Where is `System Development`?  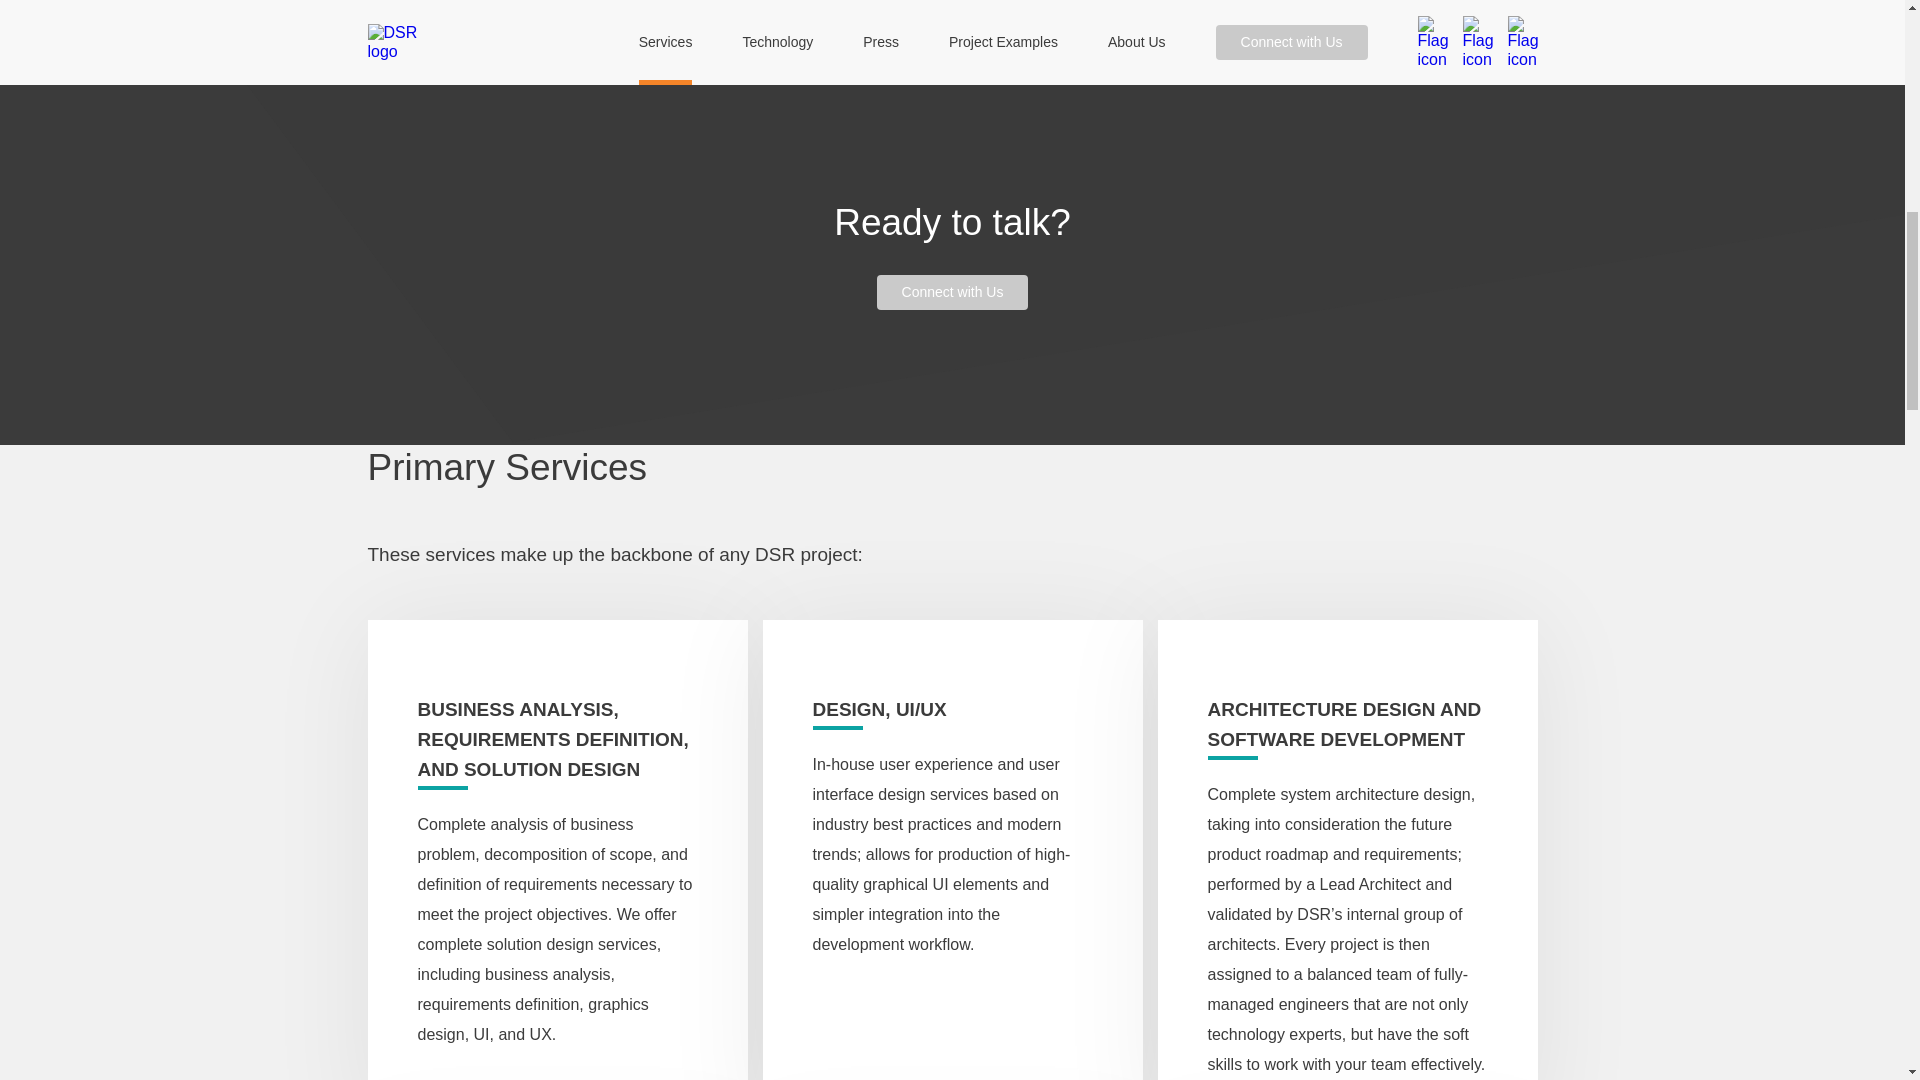 System Development is located at coordinates (1188, 24).